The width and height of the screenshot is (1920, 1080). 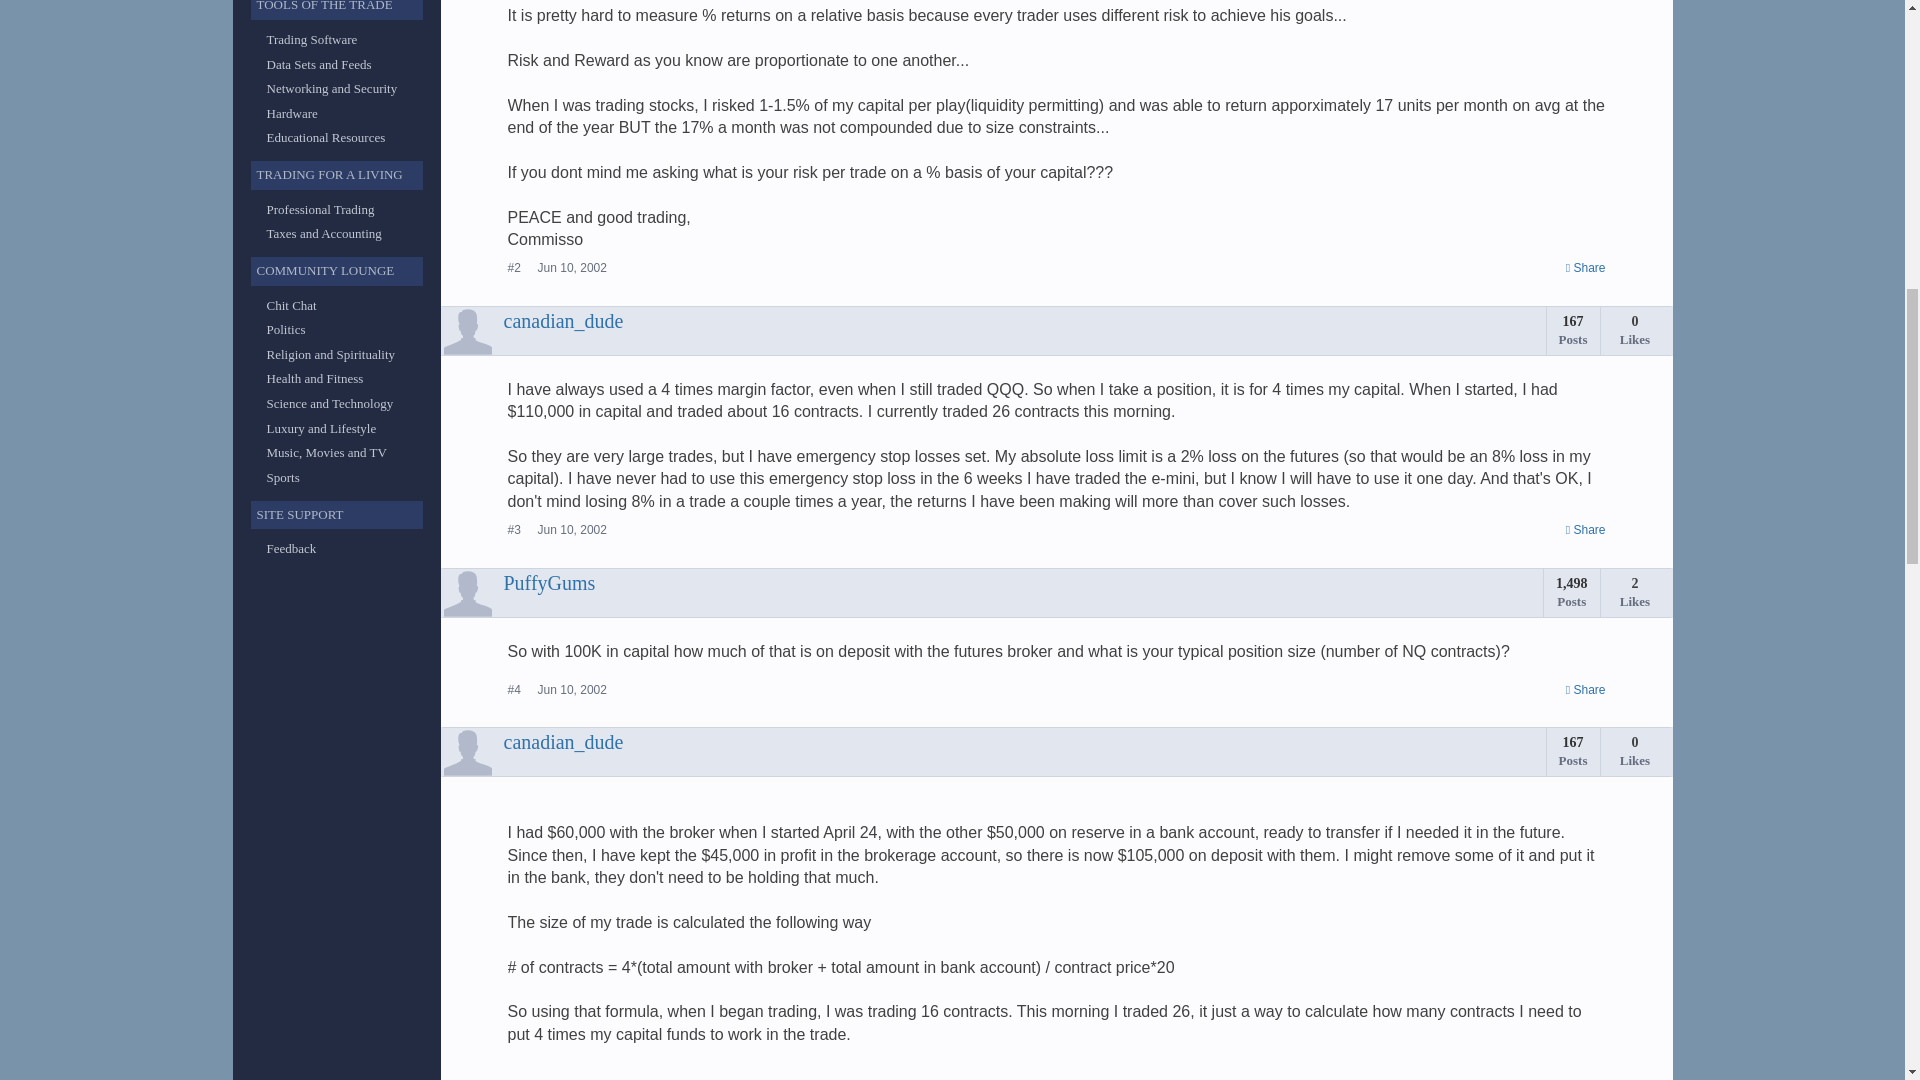 I want to click on Data Sets and Feeds, so click(x=318, y=64).